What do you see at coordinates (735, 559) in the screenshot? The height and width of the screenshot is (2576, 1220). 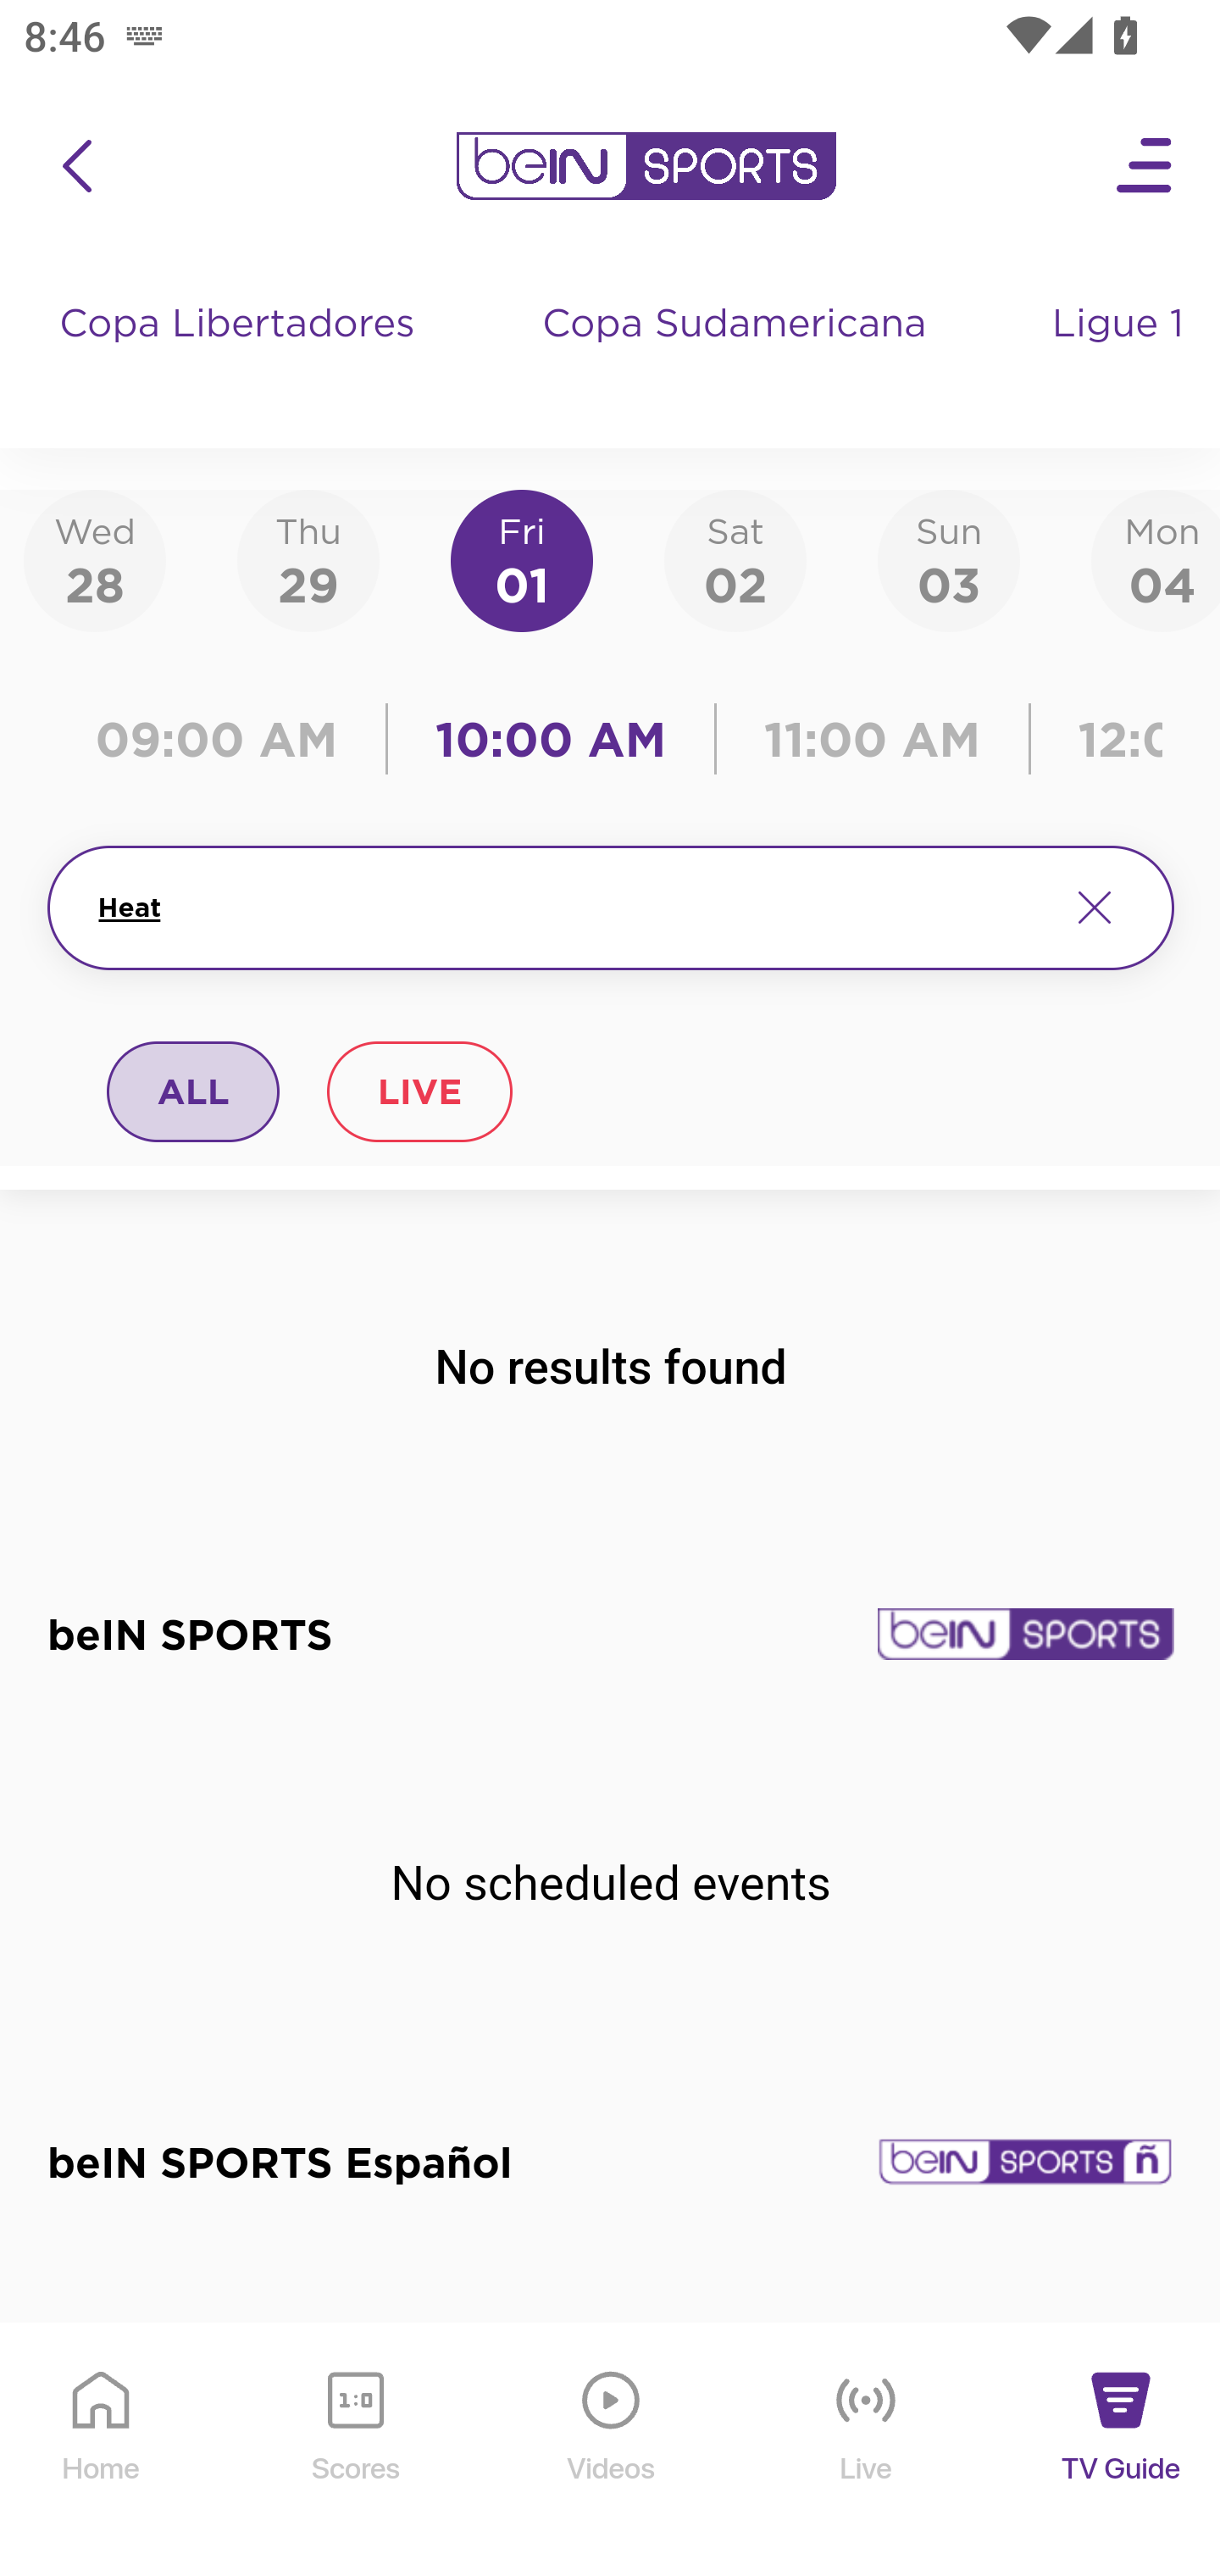 I see `Sat02` at bounding box center [735, 559].